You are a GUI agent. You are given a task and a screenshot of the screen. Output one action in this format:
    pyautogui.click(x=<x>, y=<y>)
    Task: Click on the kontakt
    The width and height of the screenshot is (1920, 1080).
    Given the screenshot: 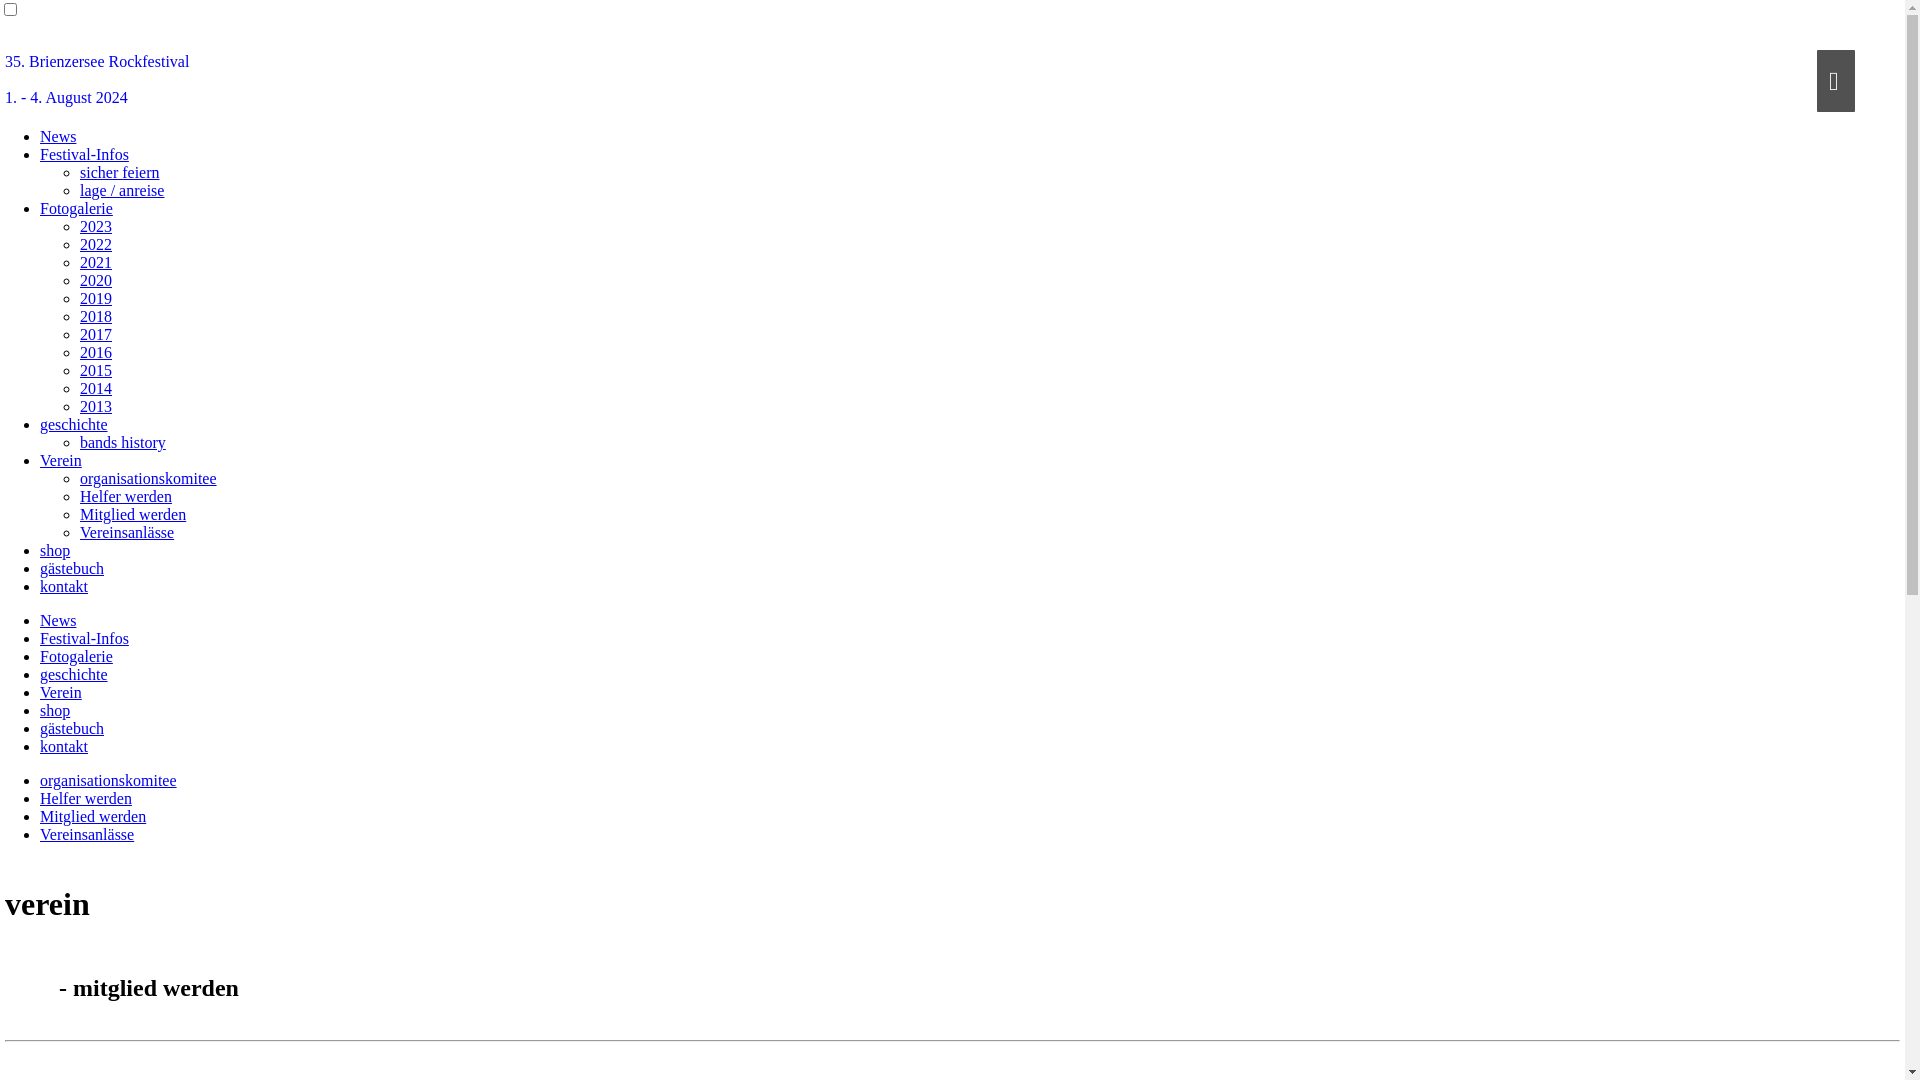 What is the action you would take?
    pyautogui.click(x=64, y=586)
    